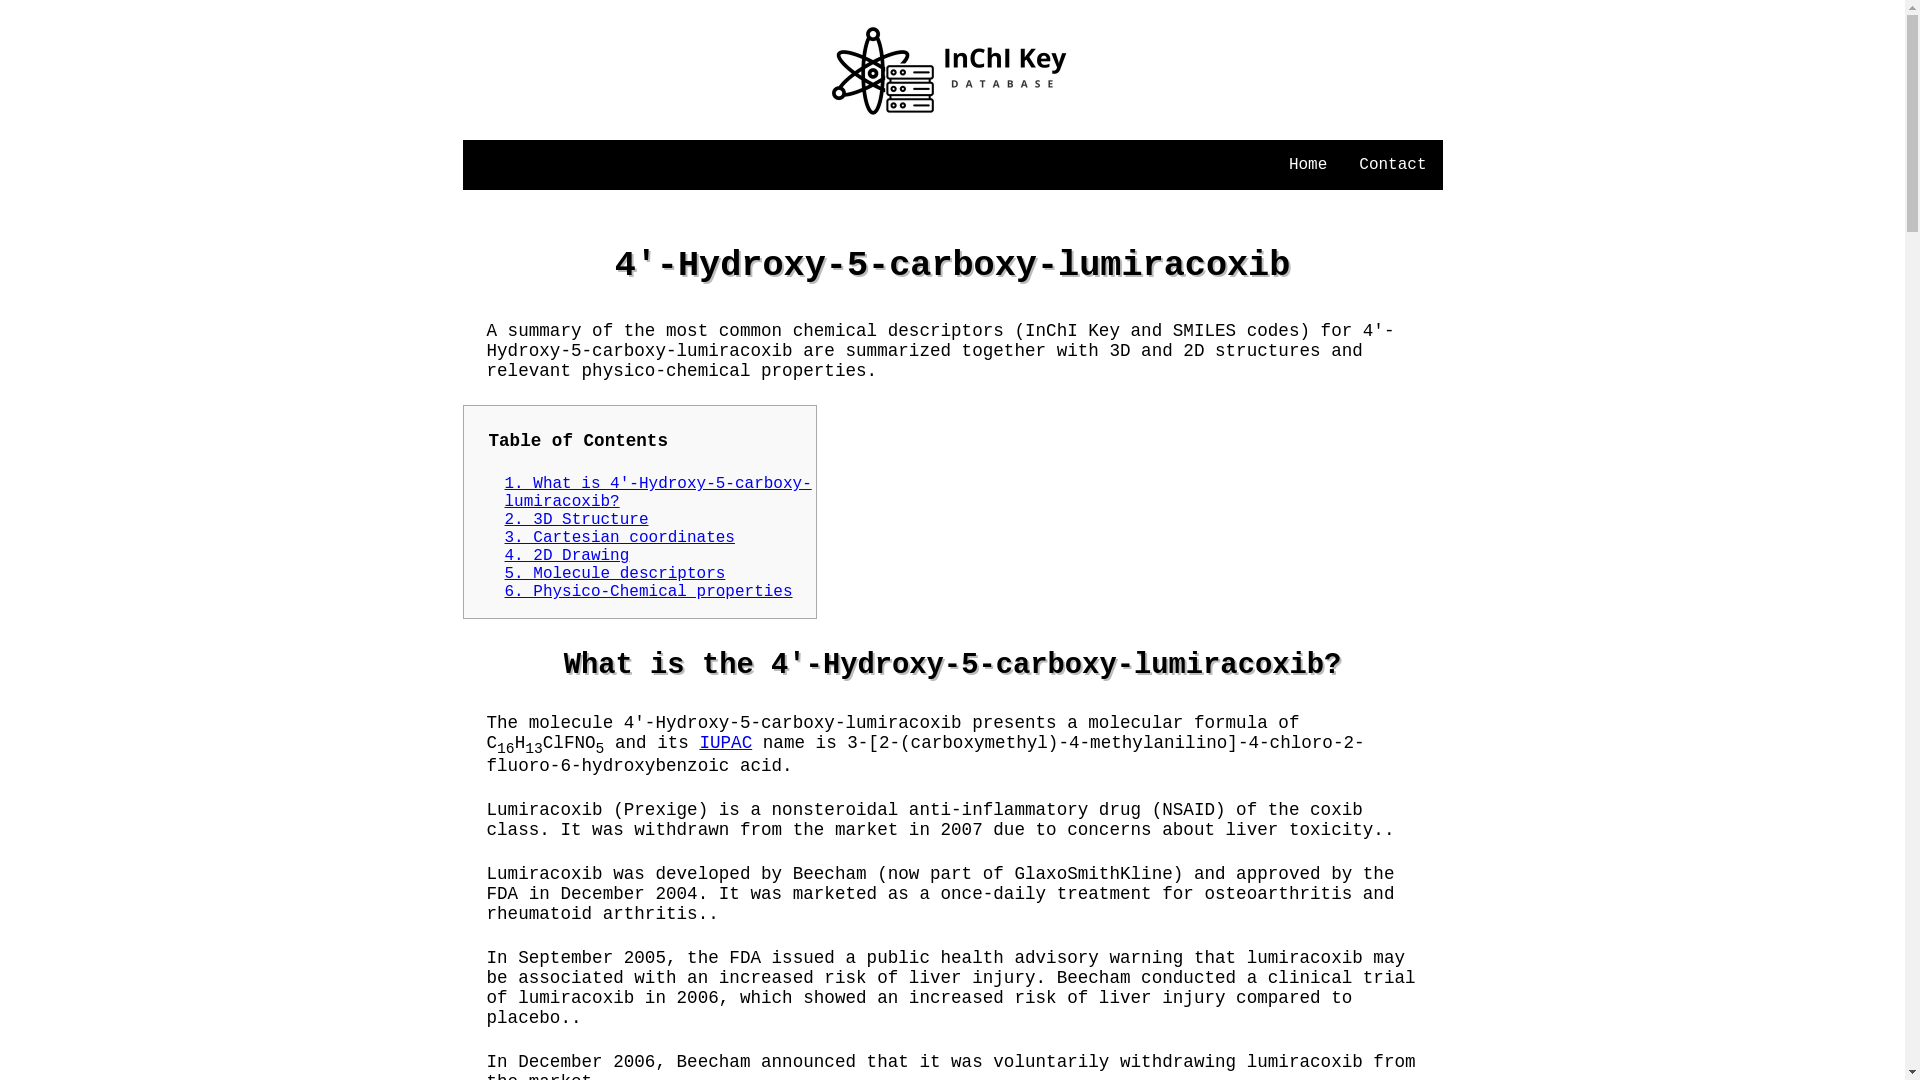  I want to click on Contact, so click(1392, 165).